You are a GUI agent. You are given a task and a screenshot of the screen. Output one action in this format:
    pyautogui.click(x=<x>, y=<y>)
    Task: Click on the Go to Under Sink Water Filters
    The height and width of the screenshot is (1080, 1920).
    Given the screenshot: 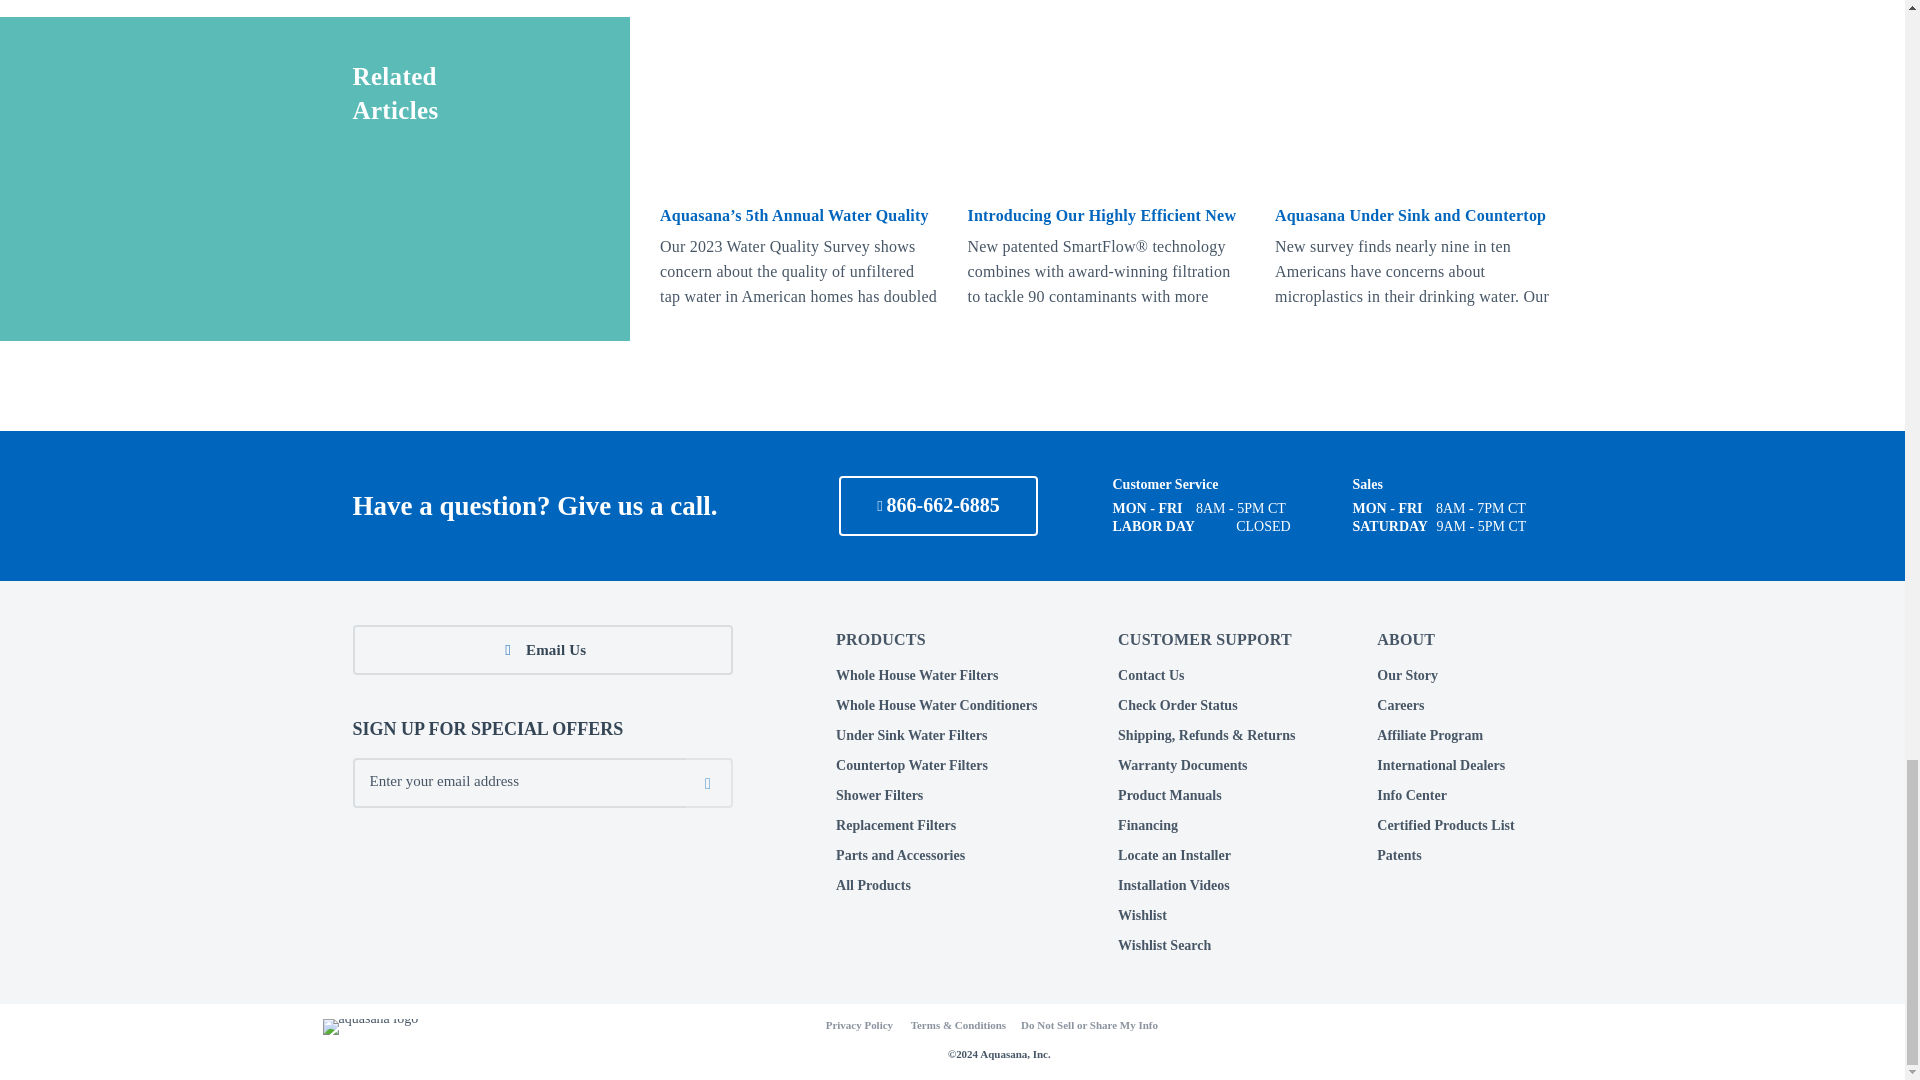 What is the action you would take?
    pyautogui.click(x=910, y=735)
    